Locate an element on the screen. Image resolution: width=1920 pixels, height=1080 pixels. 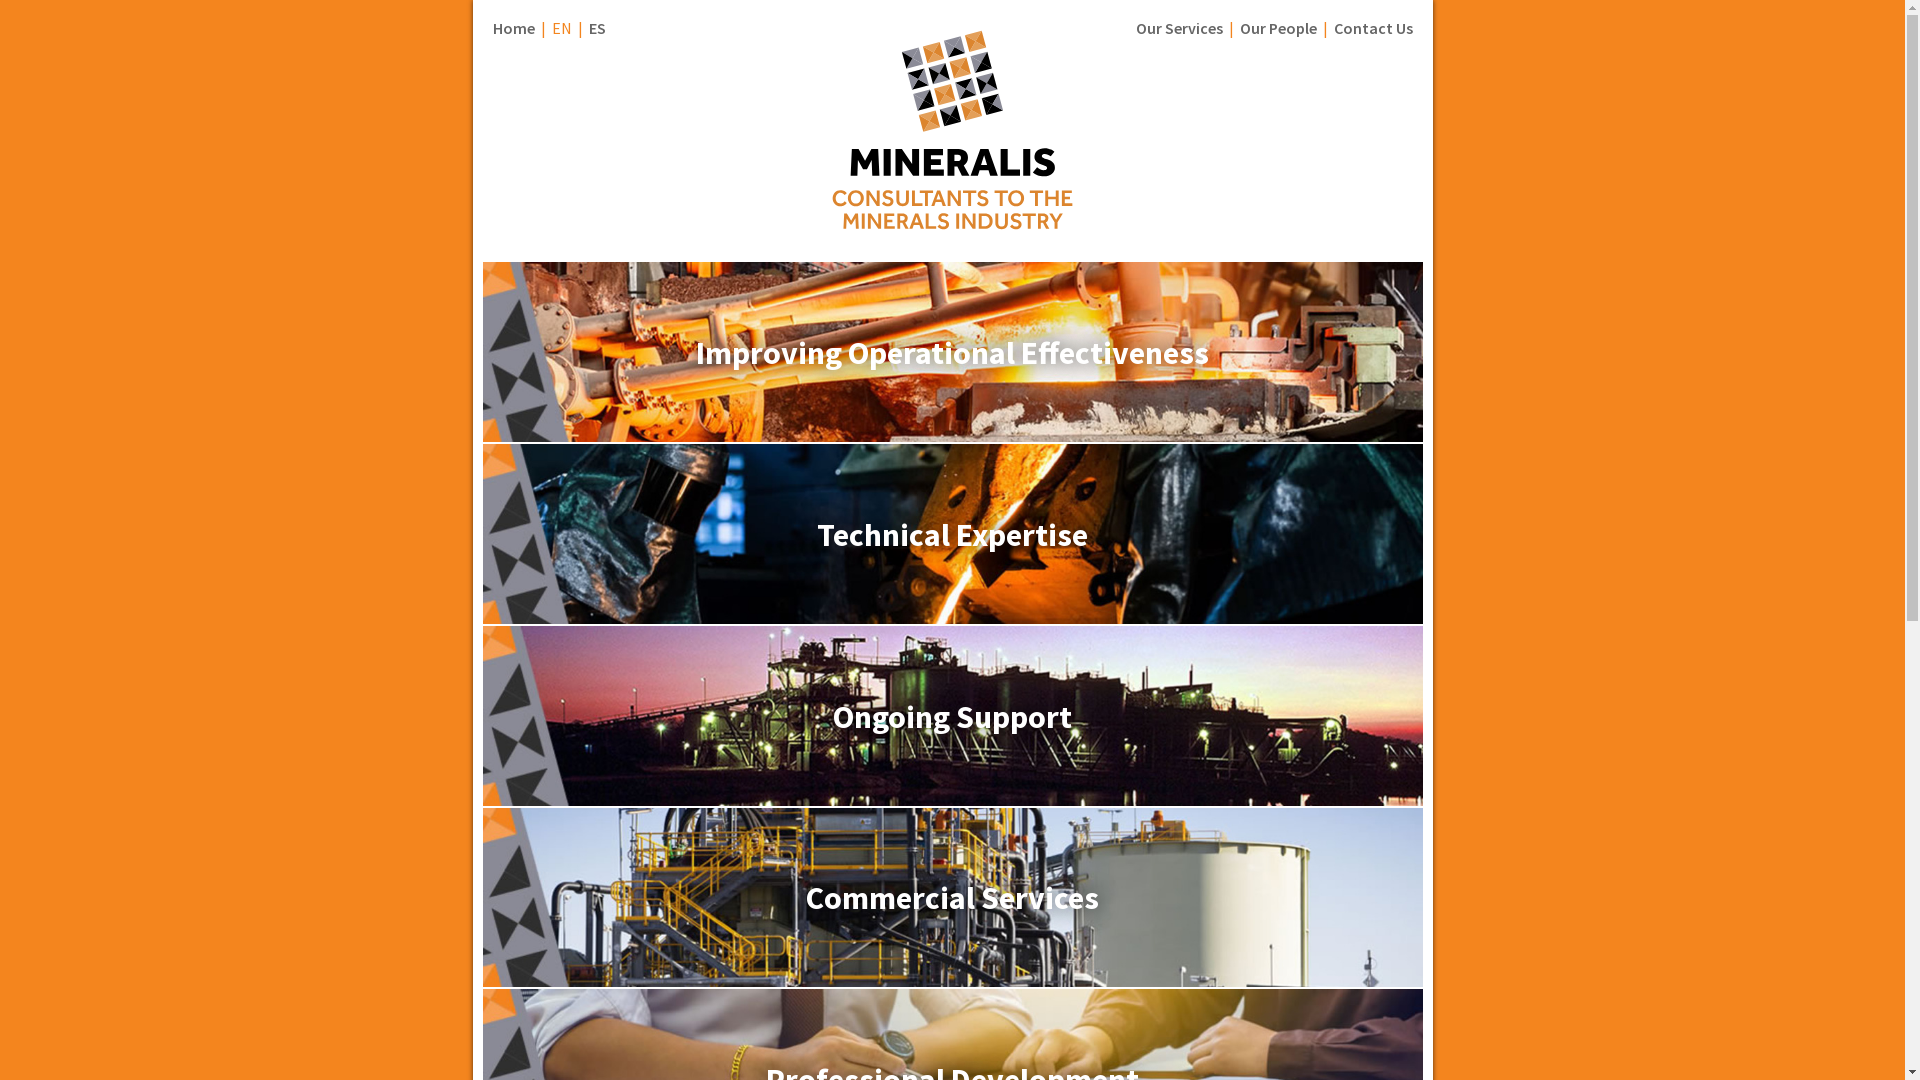
Our People is located at coordinates (1278, 28).